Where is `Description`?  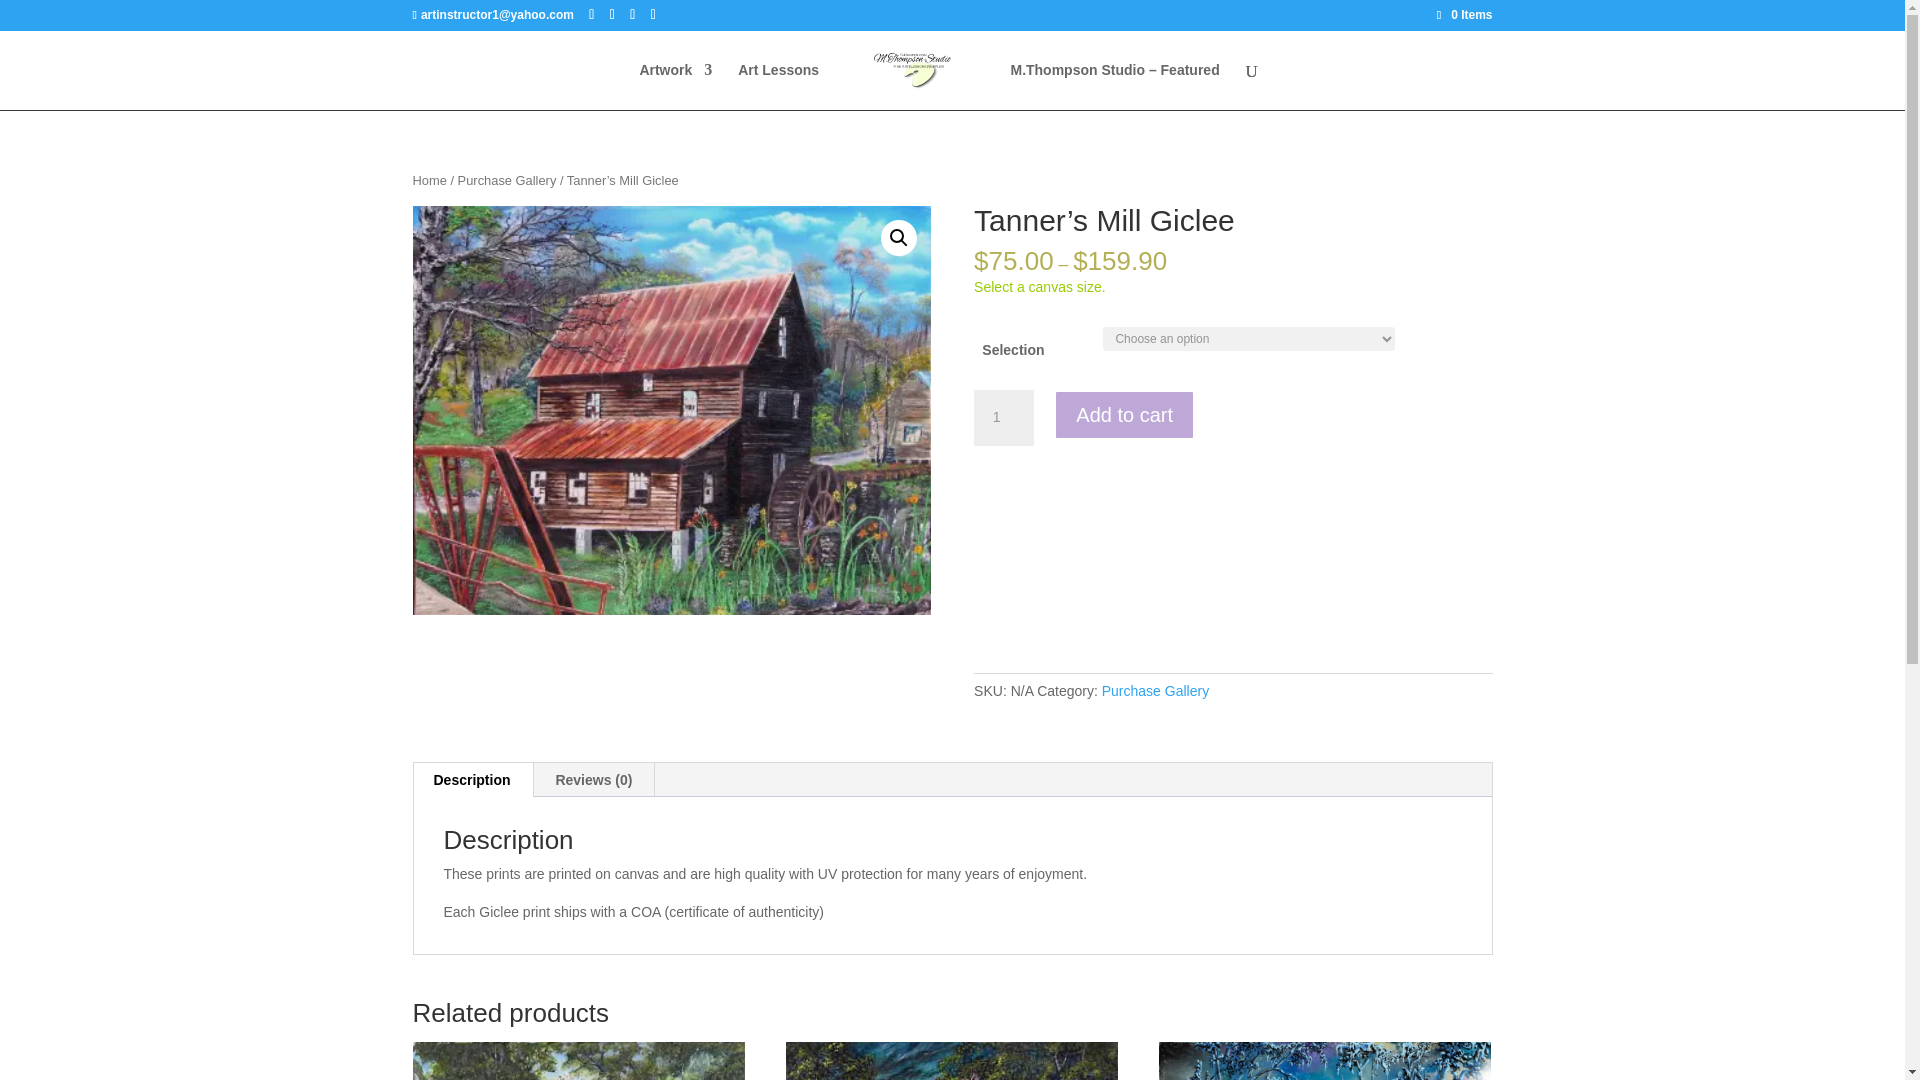 Description is located at coordinates (472, 780).